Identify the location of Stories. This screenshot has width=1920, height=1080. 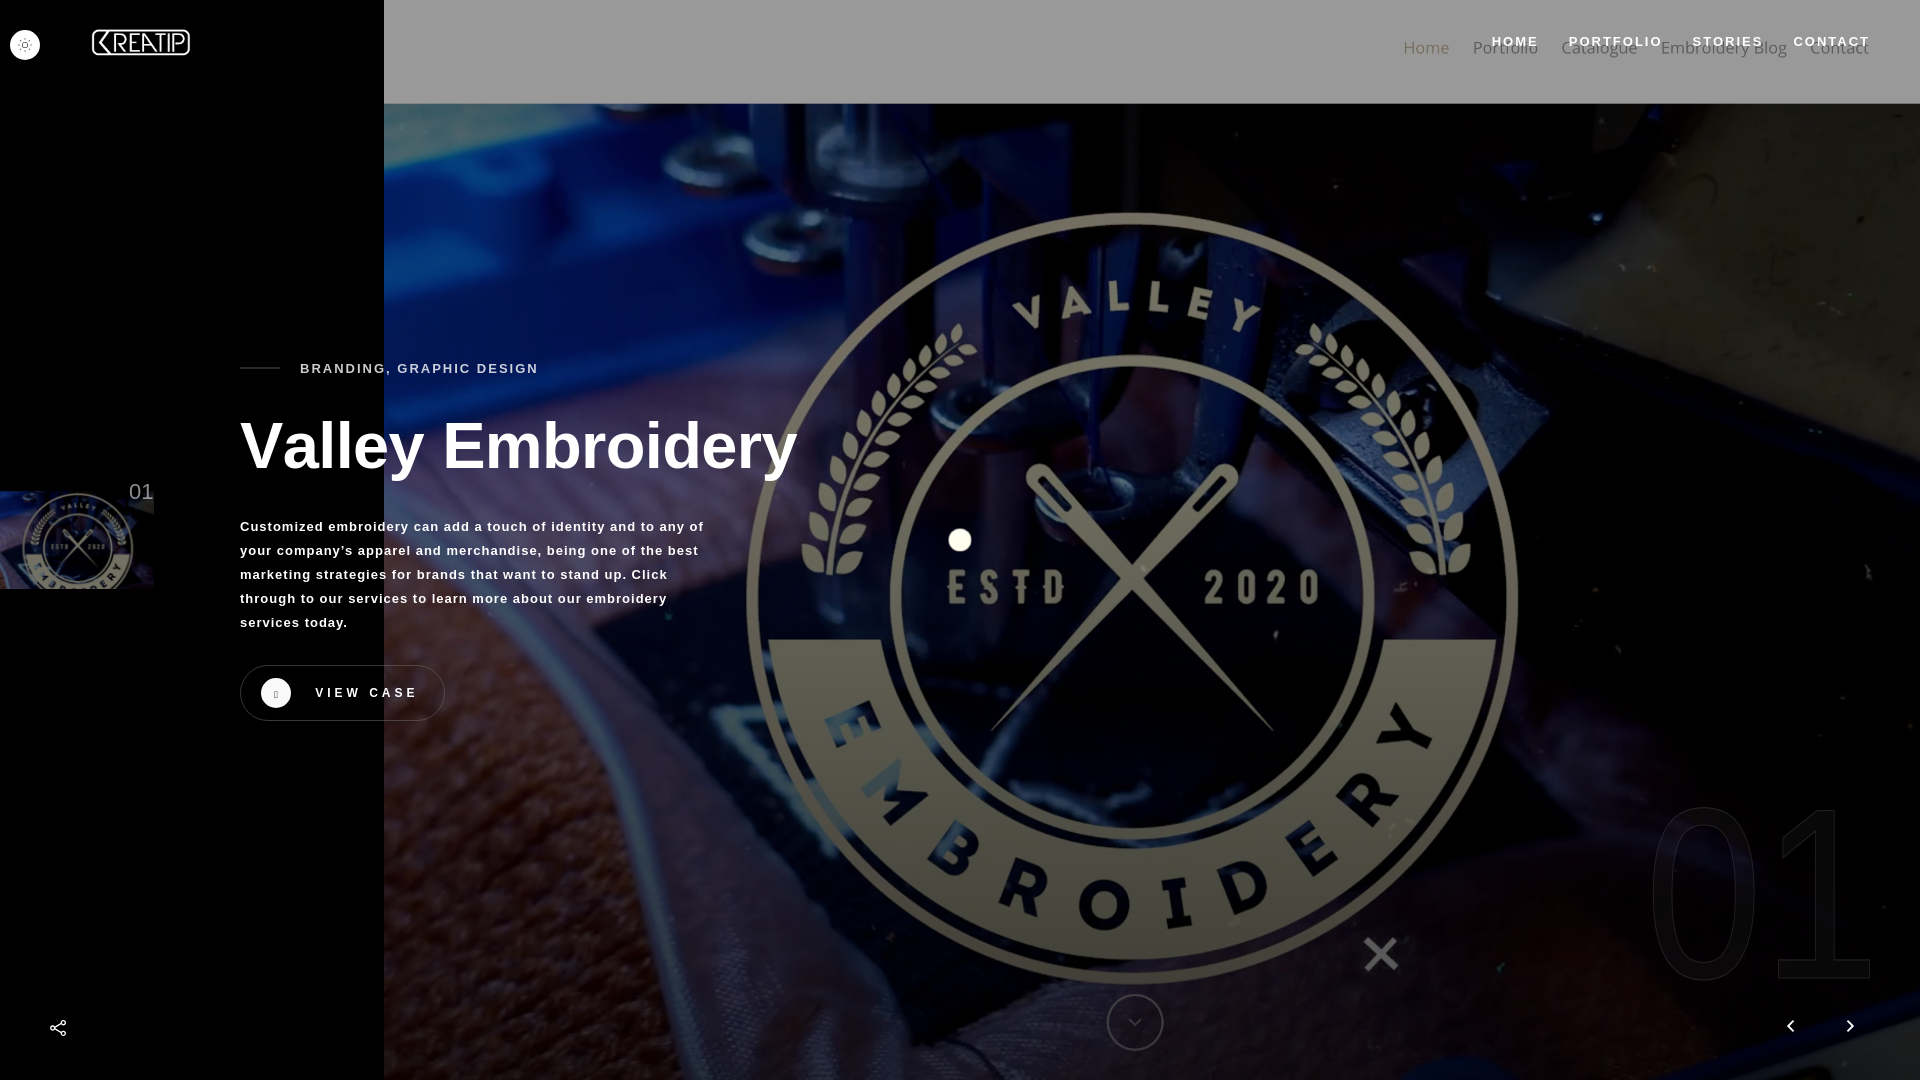
(1728, 41).